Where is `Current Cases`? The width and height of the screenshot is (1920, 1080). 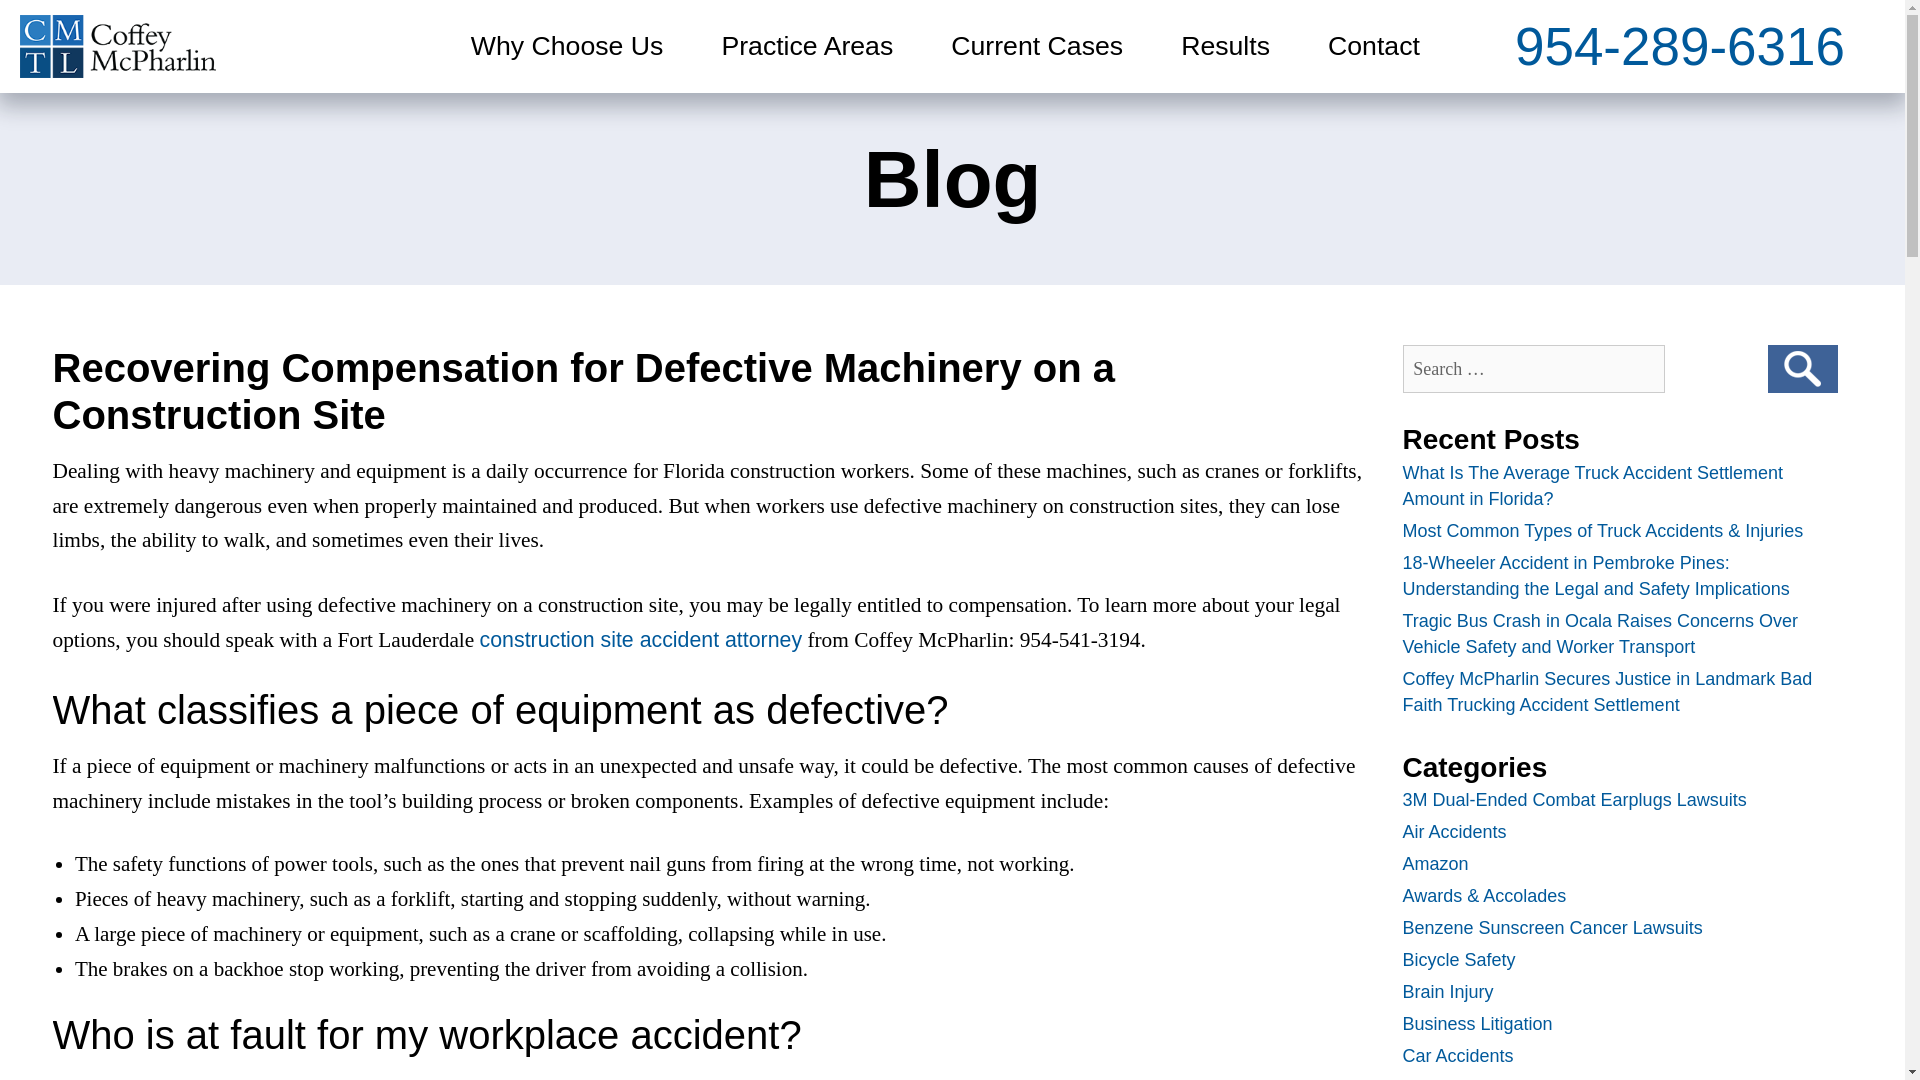 Current Cases is located at coordinates (1036, 46).